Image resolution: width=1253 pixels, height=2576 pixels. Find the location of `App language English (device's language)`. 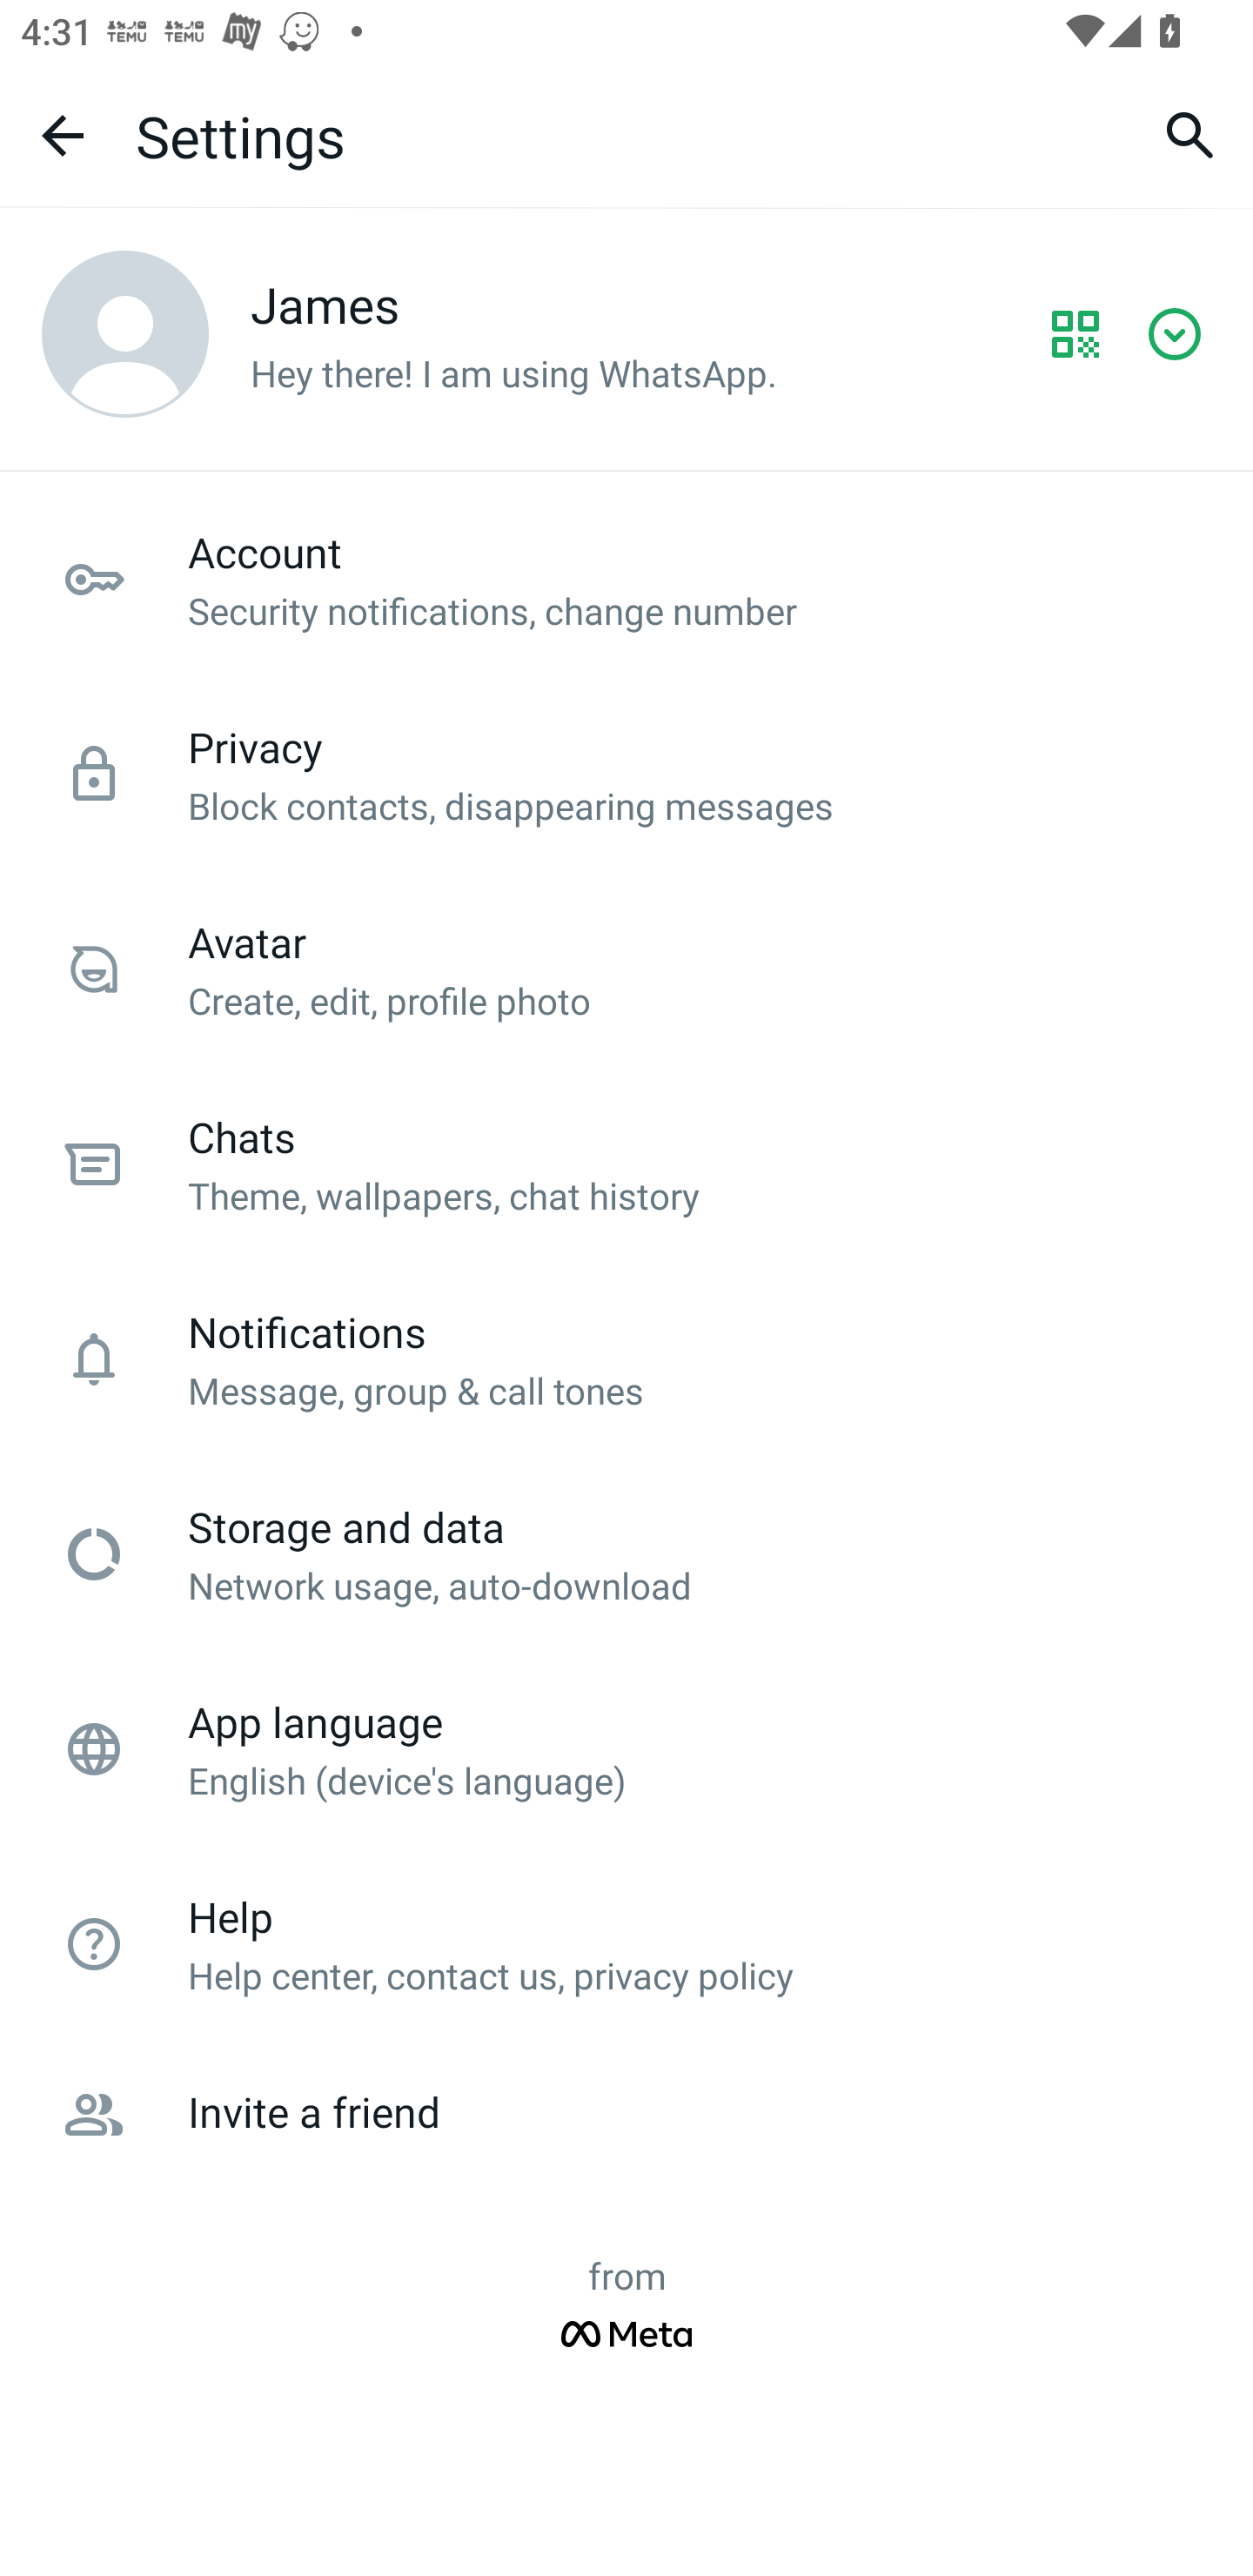

App language English (device's language) is located at coordinates (626, 1749).